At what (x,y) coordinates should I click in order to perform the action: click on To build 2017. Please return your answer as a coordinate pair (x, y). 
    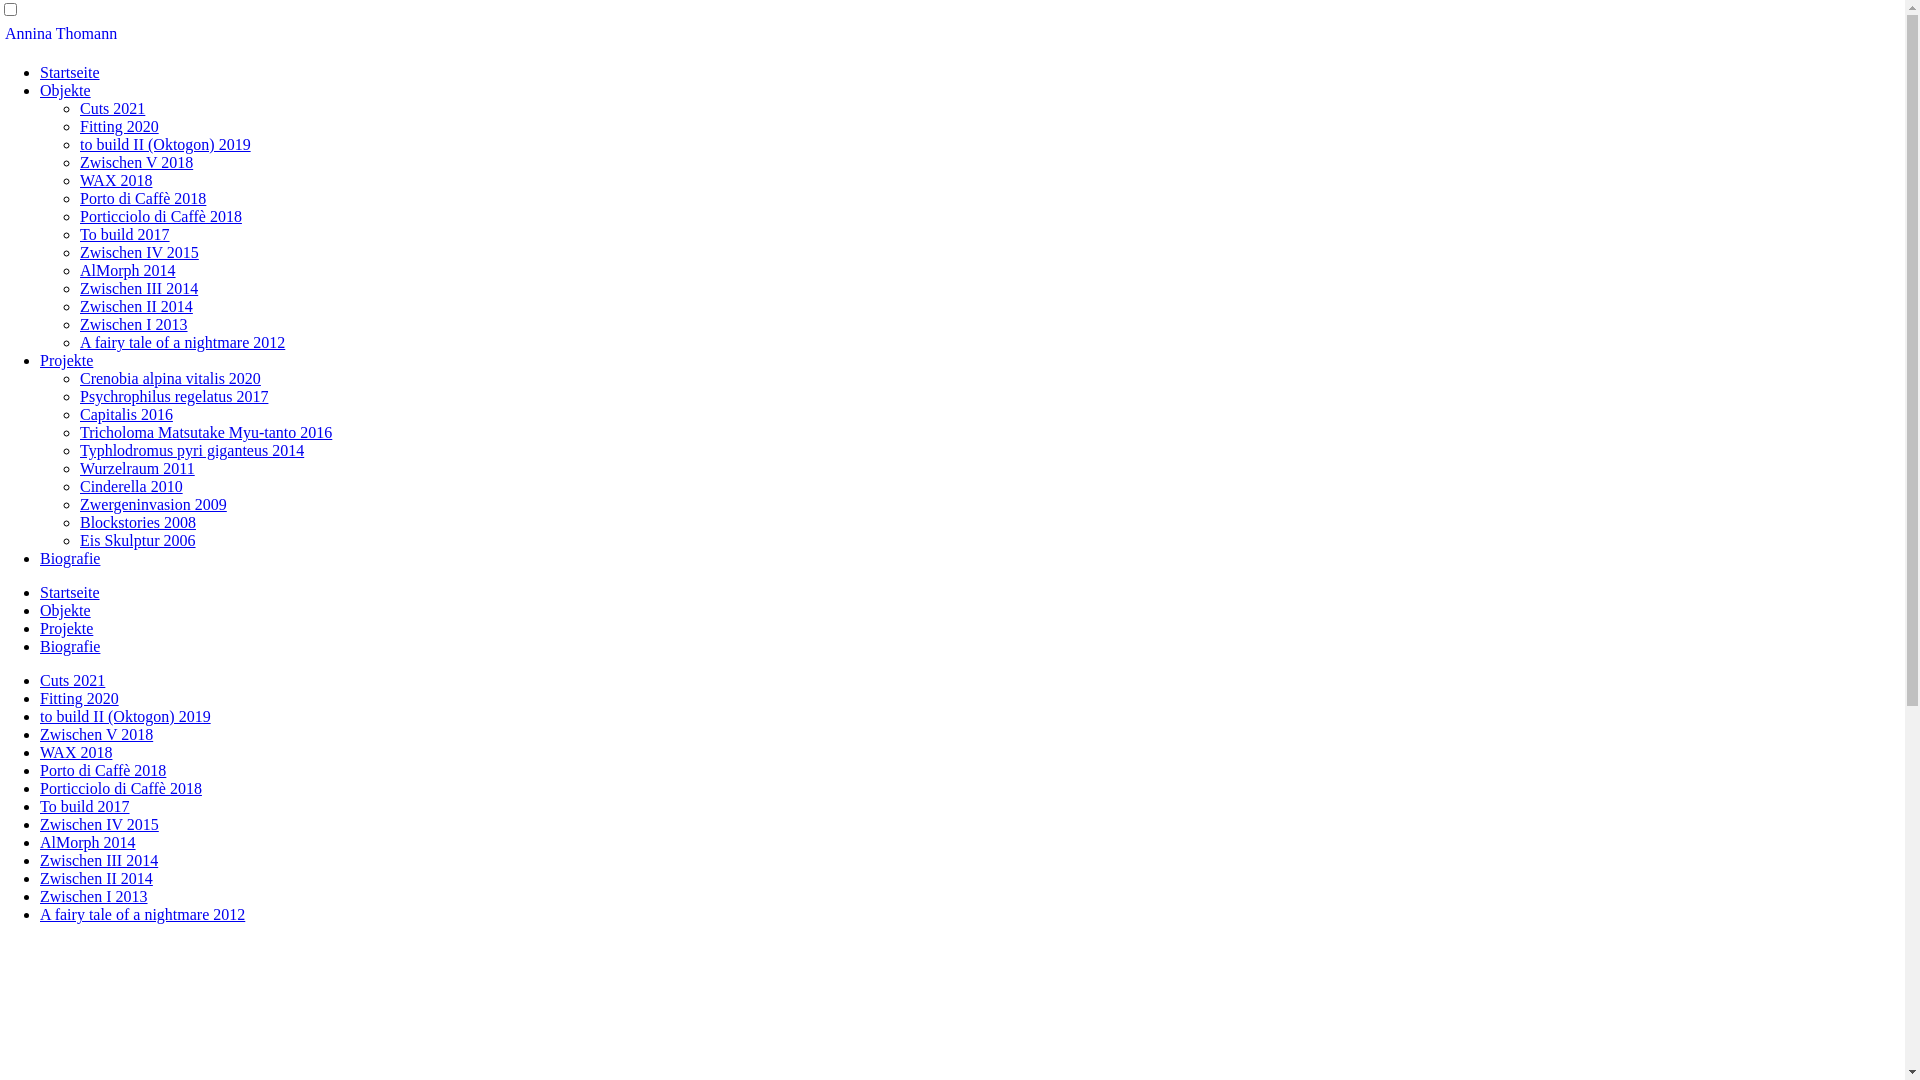
    Looking at the image, I should click on (125, 234).